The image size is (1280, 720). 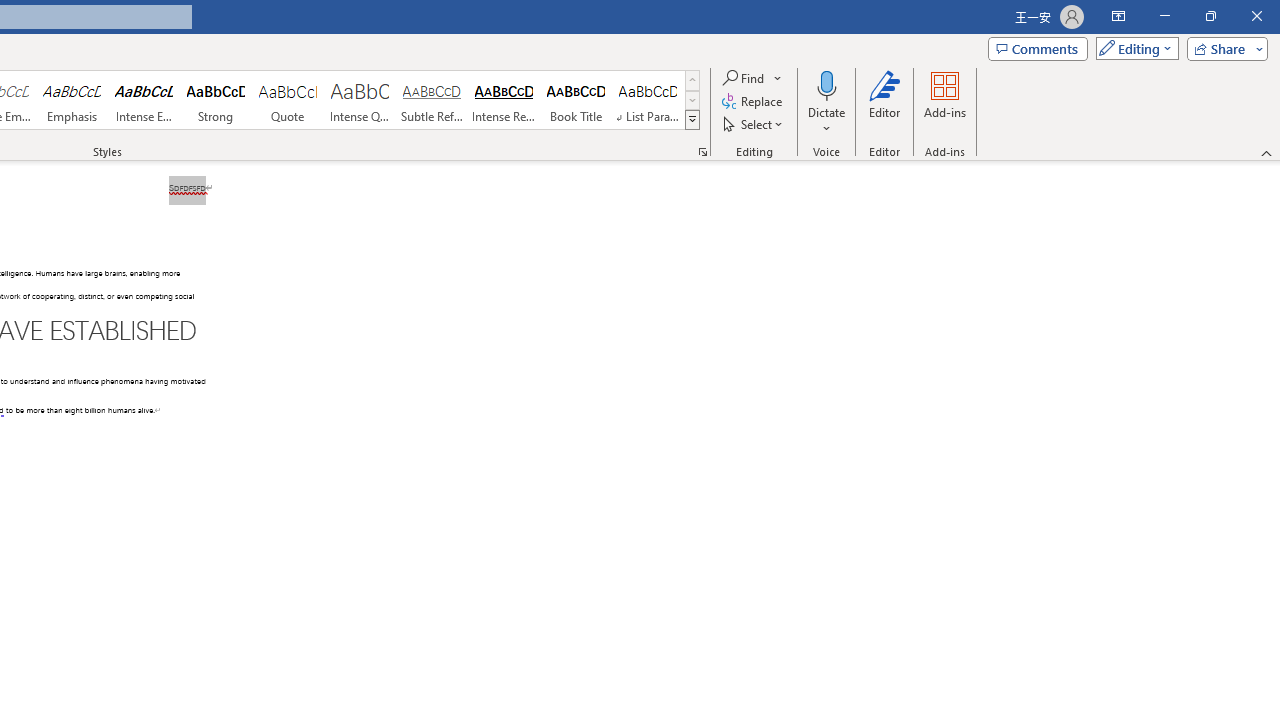 I want to click on Strong, so click(x=216, y=100).